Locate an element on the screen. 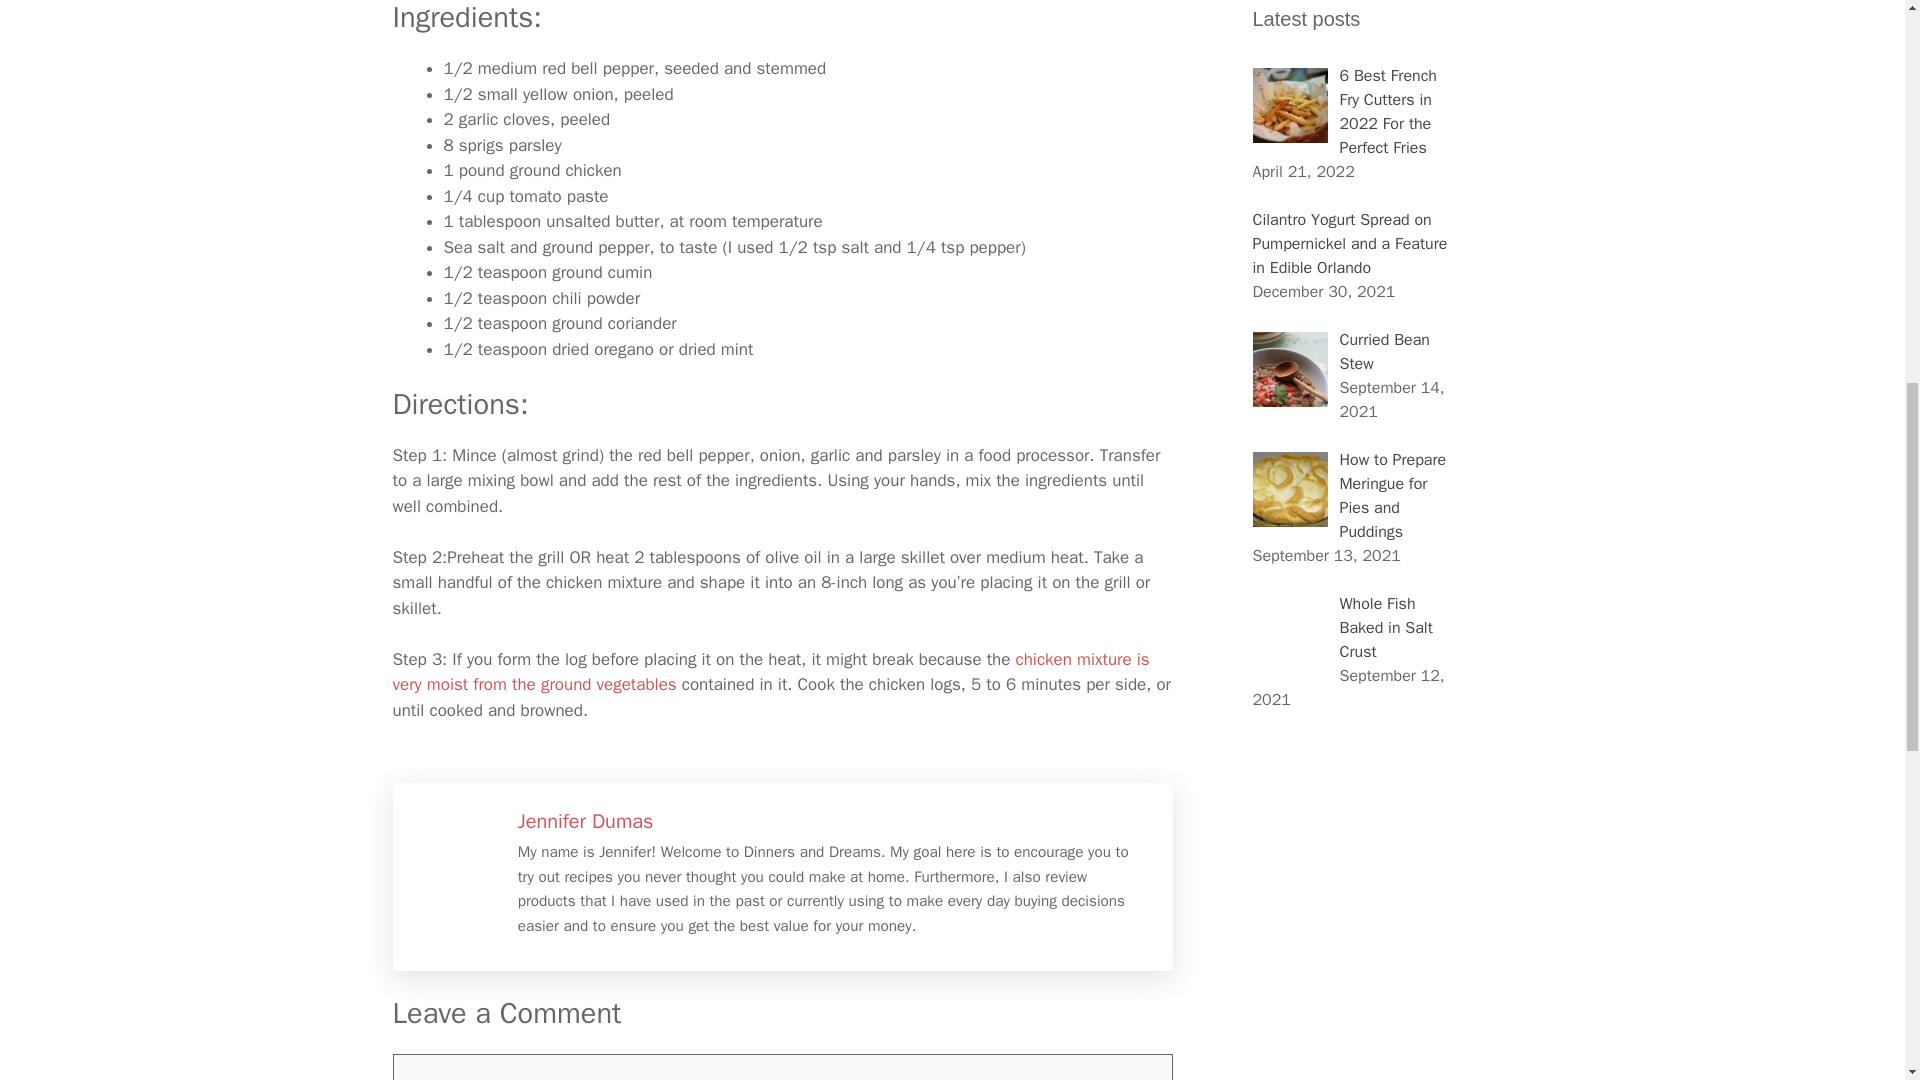 The image size is (1920, 1080). chicken mixture is very moist from the ground vegetables is located at coordinates (770, 672).